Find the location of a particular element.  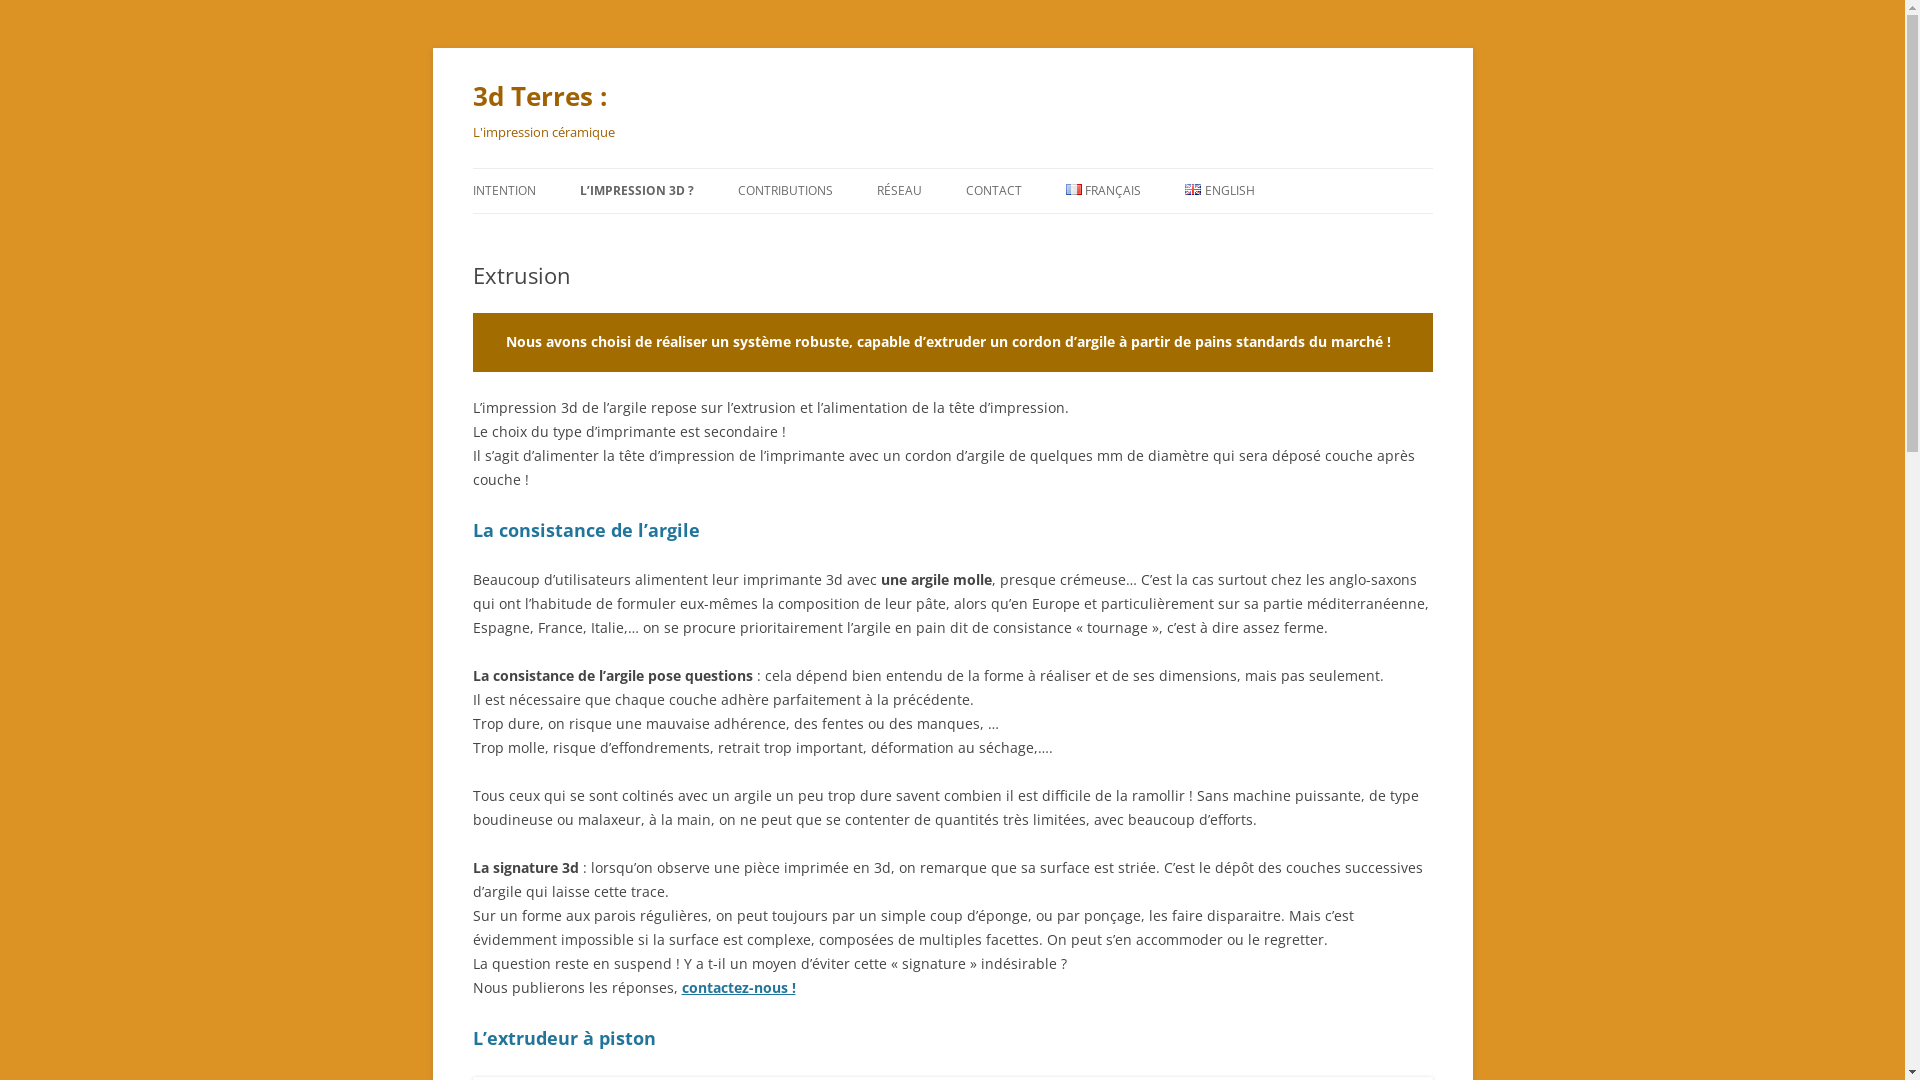

INTENTION is located at coordinates (504, 191).